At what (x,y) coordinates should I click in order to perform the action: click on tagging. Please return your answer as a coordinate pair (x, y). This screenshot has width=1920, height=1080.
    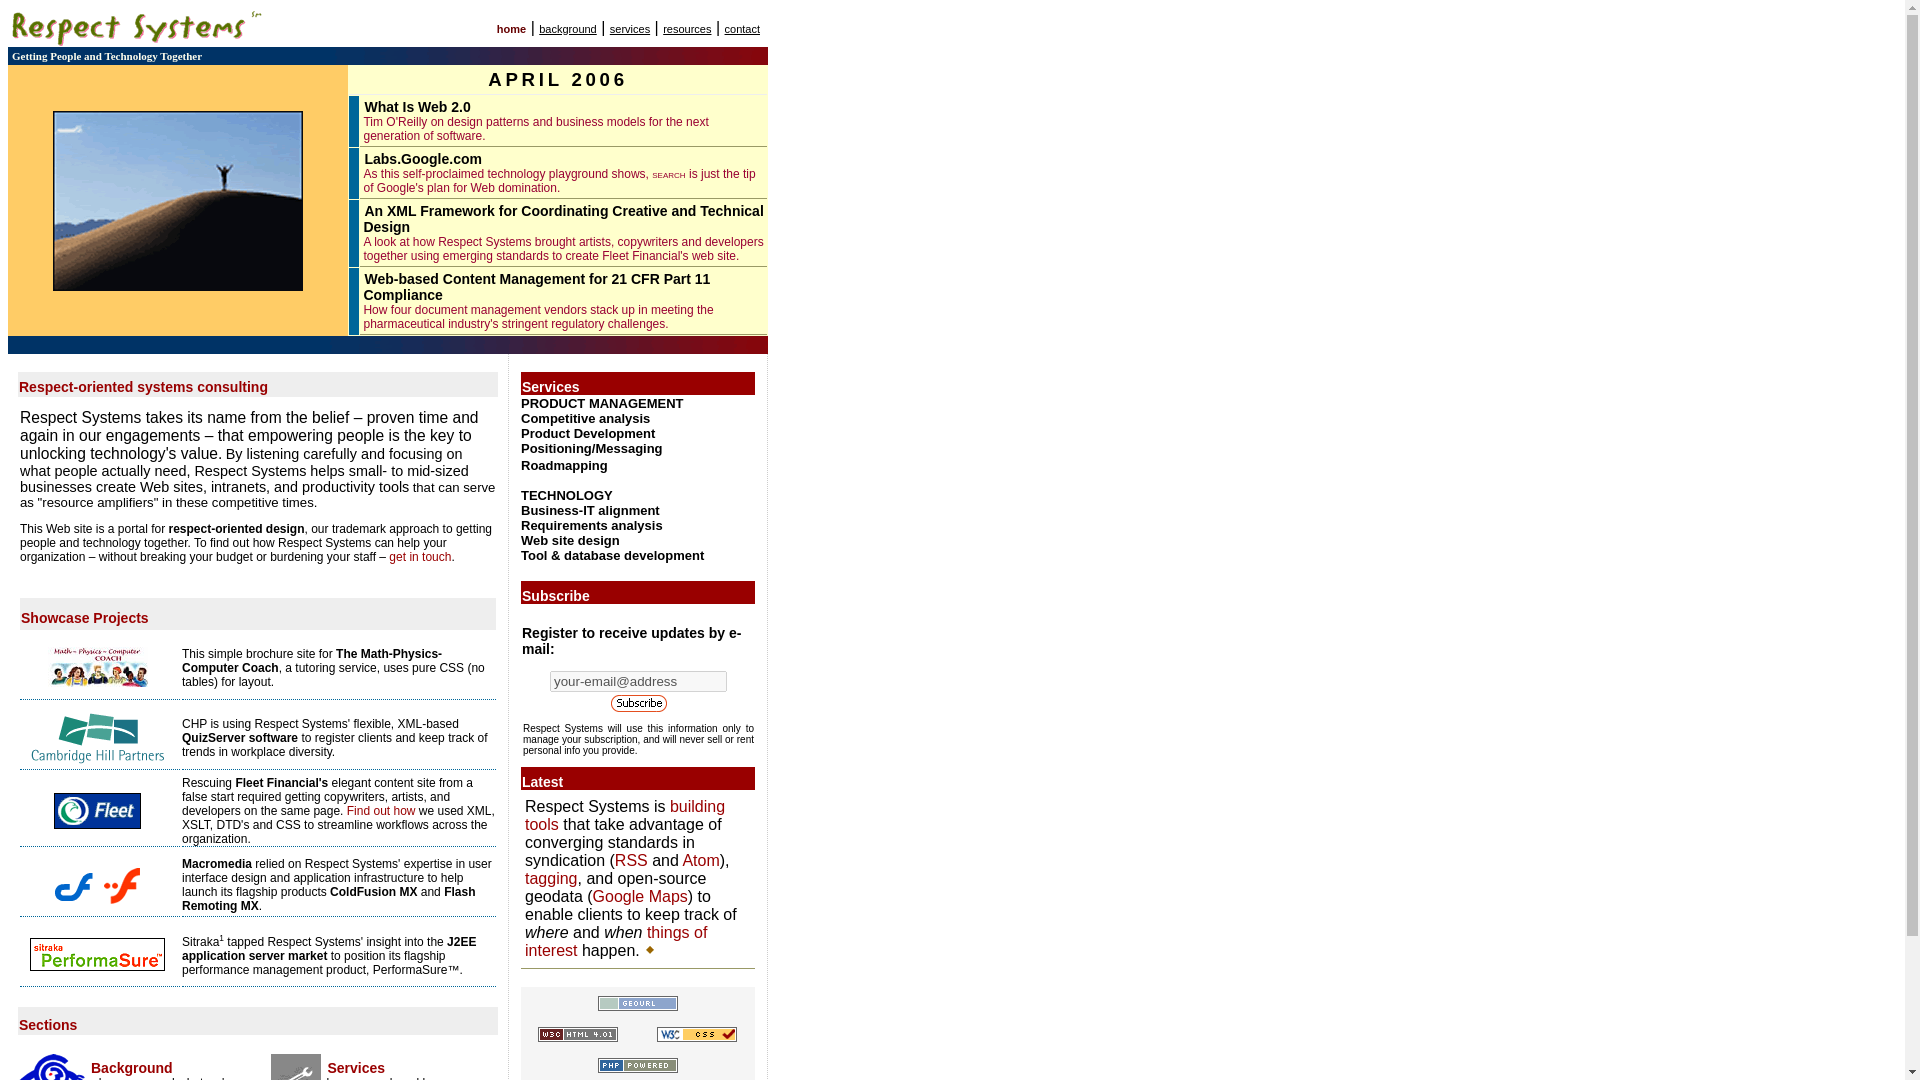
    Looking at the image, I should click on (550, 878).